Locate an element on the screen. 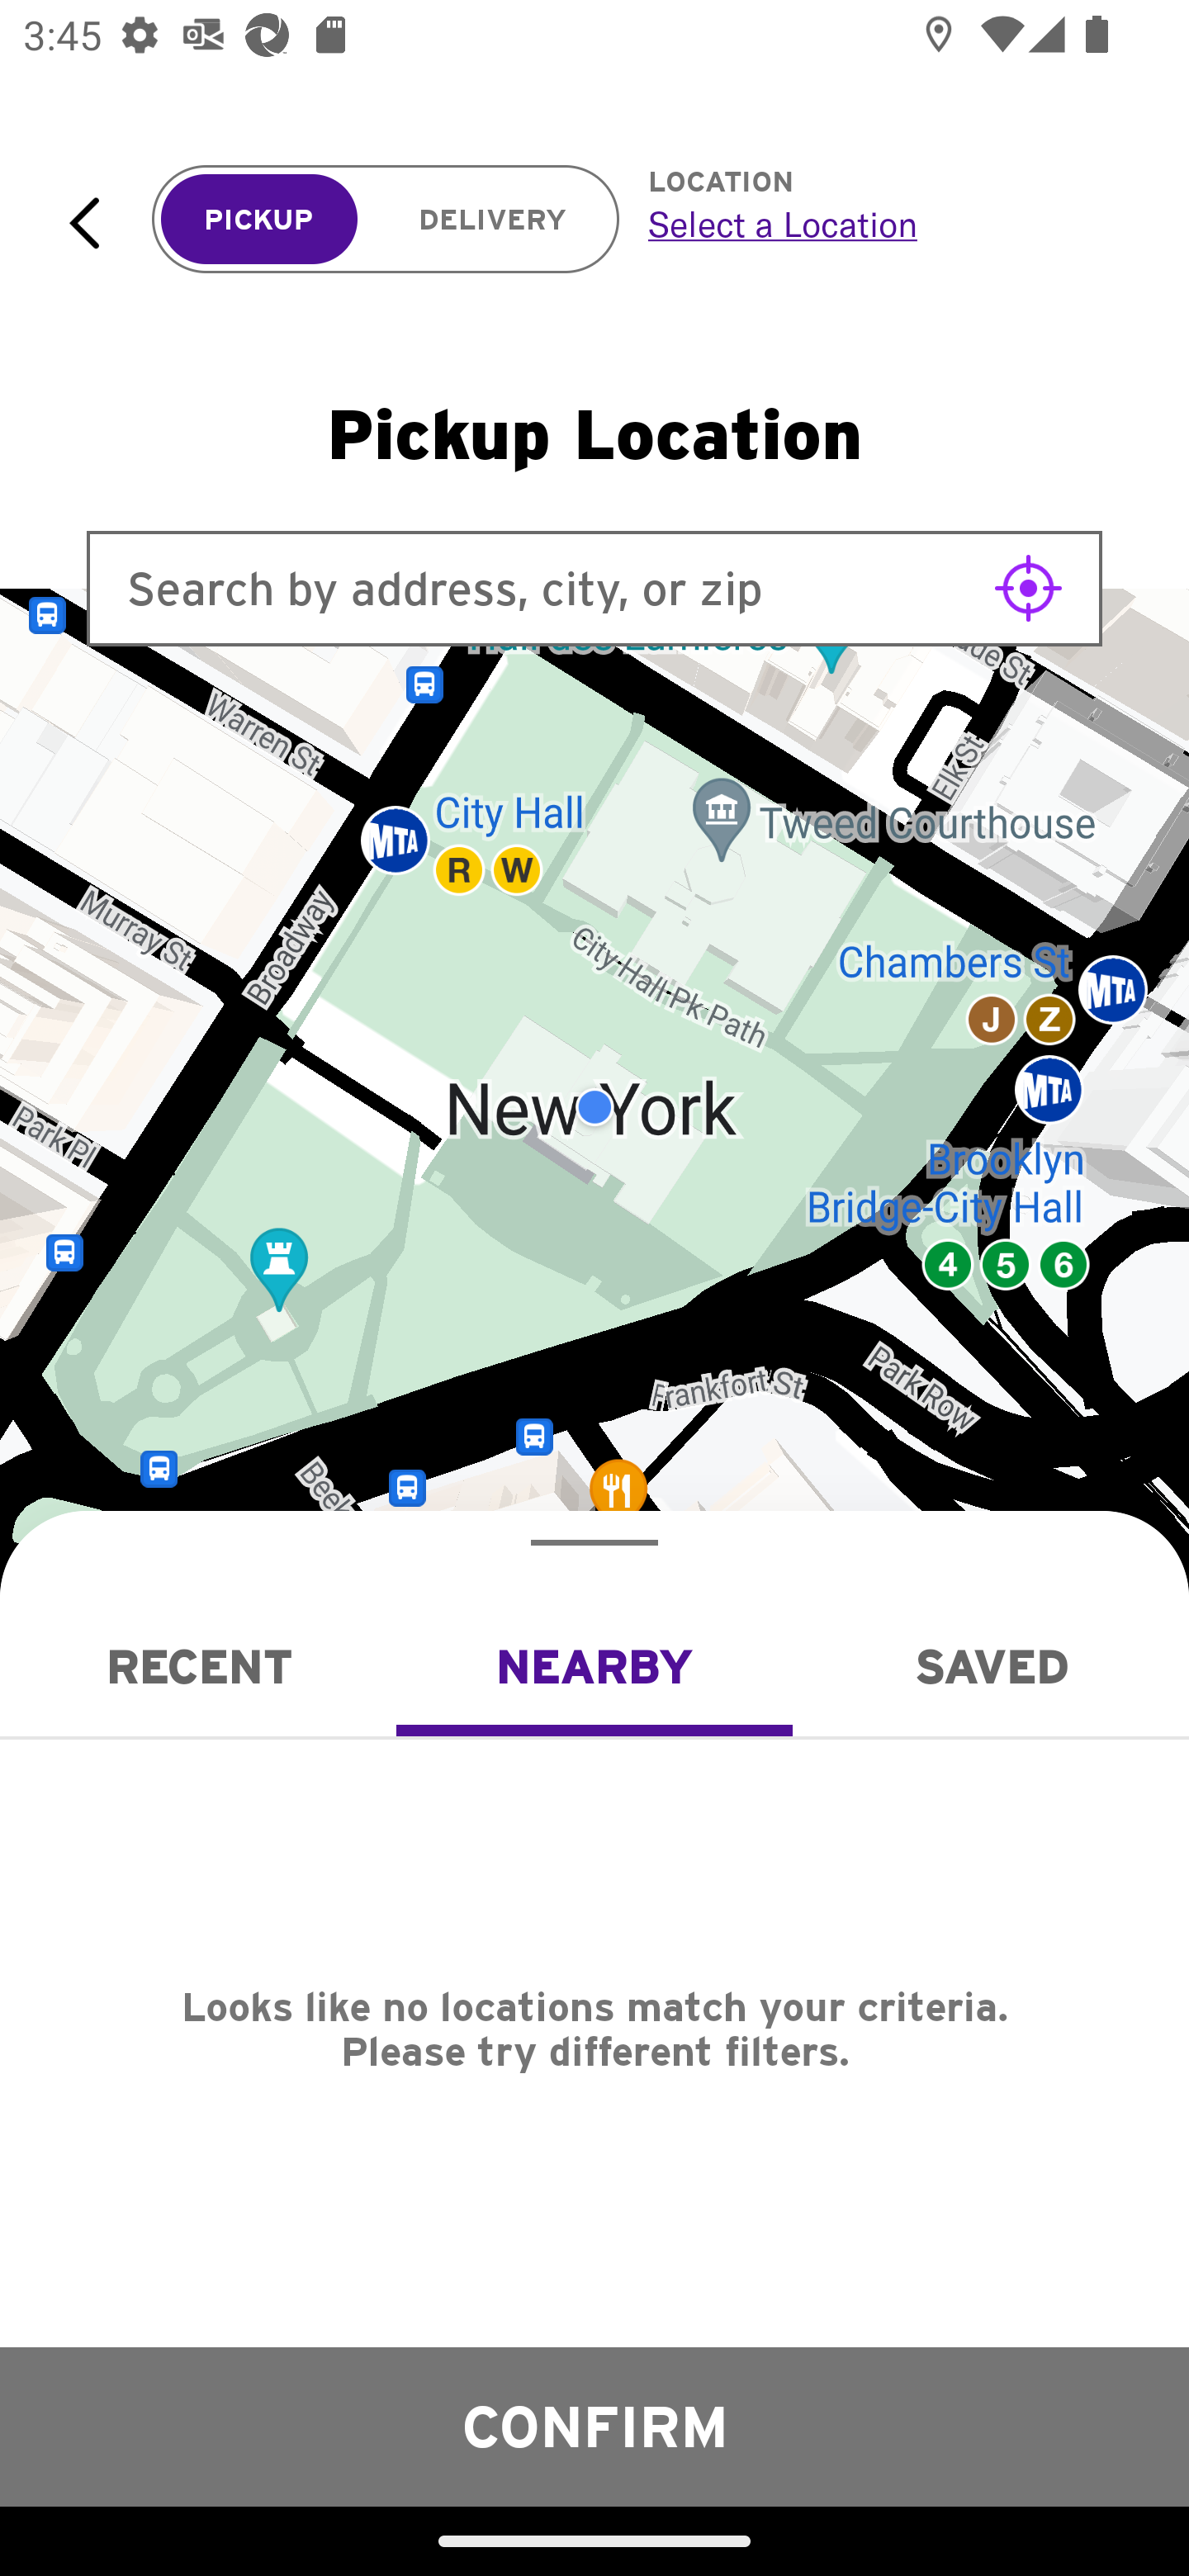 This screenshot has height=2576, width=1189. Recent RECENT is located at coordinates (198, 1666).